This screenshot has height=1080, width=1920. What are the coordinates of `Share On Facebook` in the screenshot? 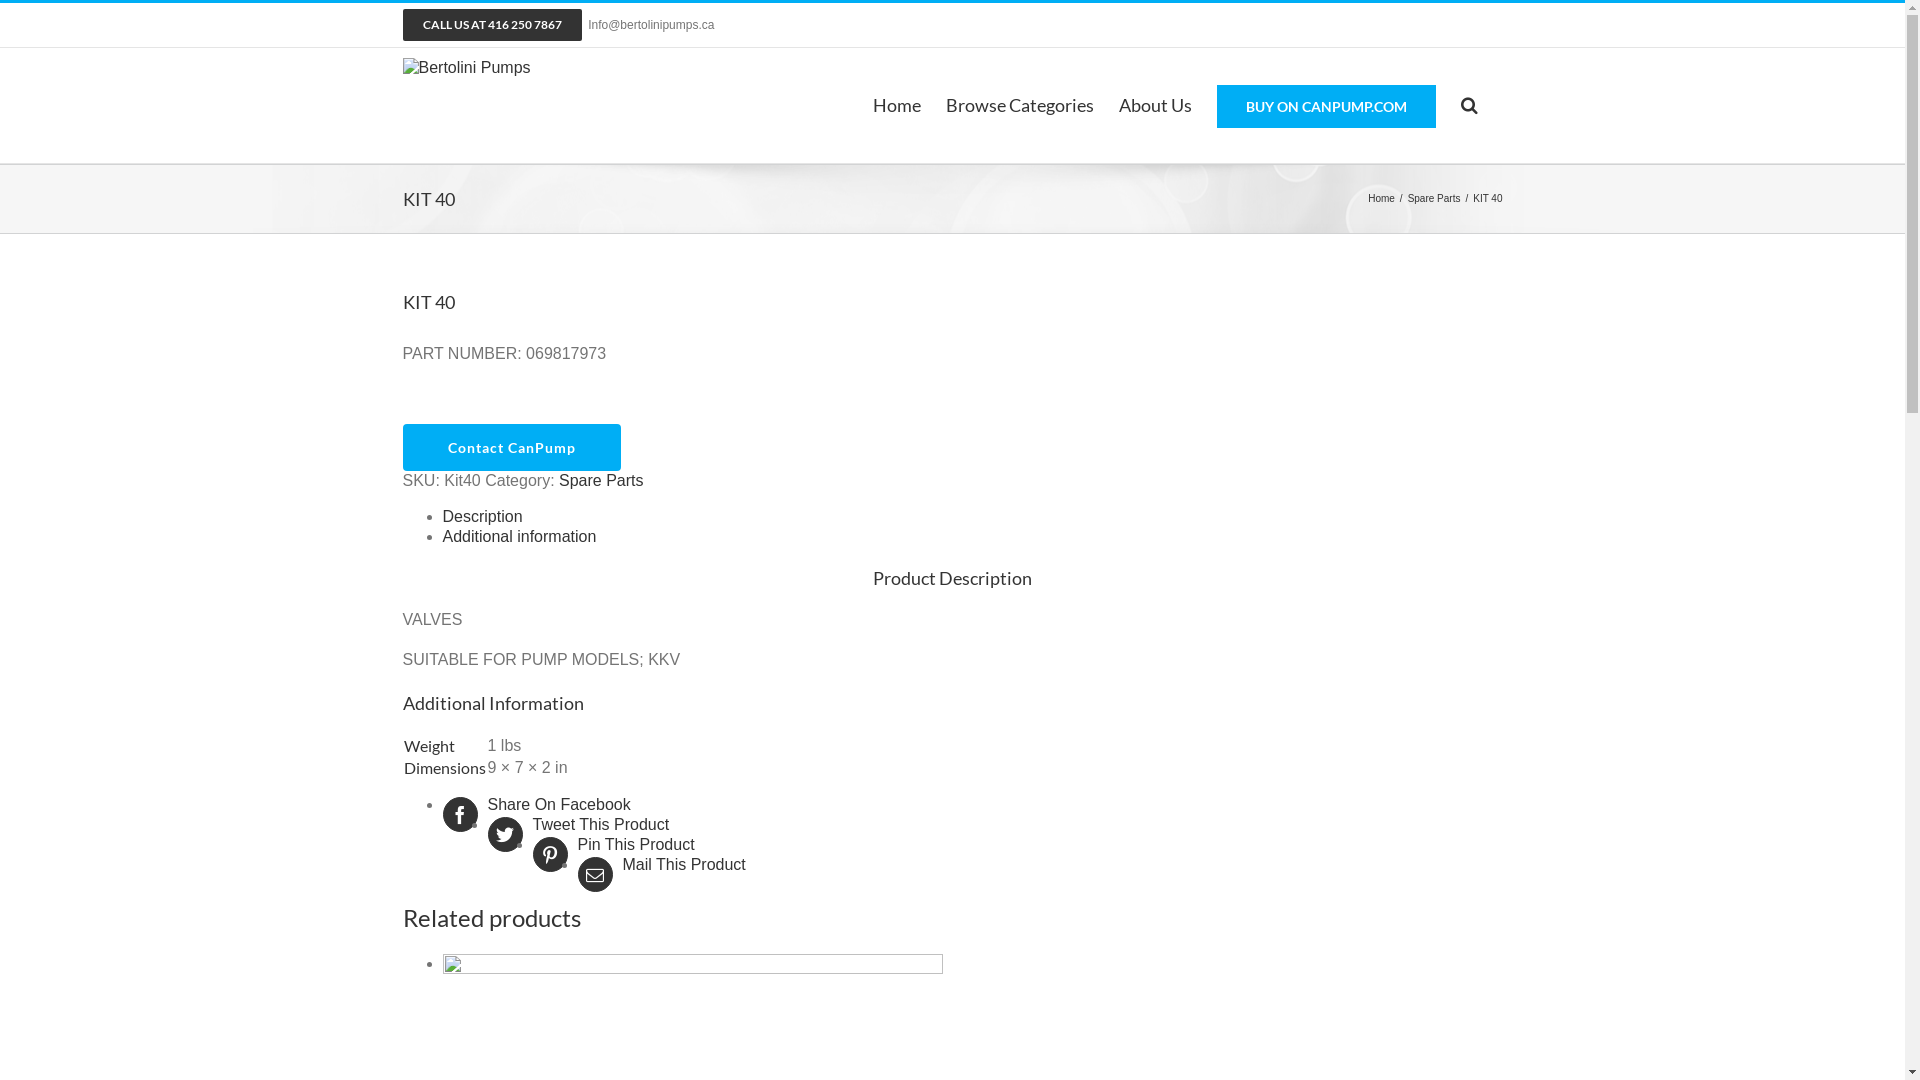 It's located at (972, 805).